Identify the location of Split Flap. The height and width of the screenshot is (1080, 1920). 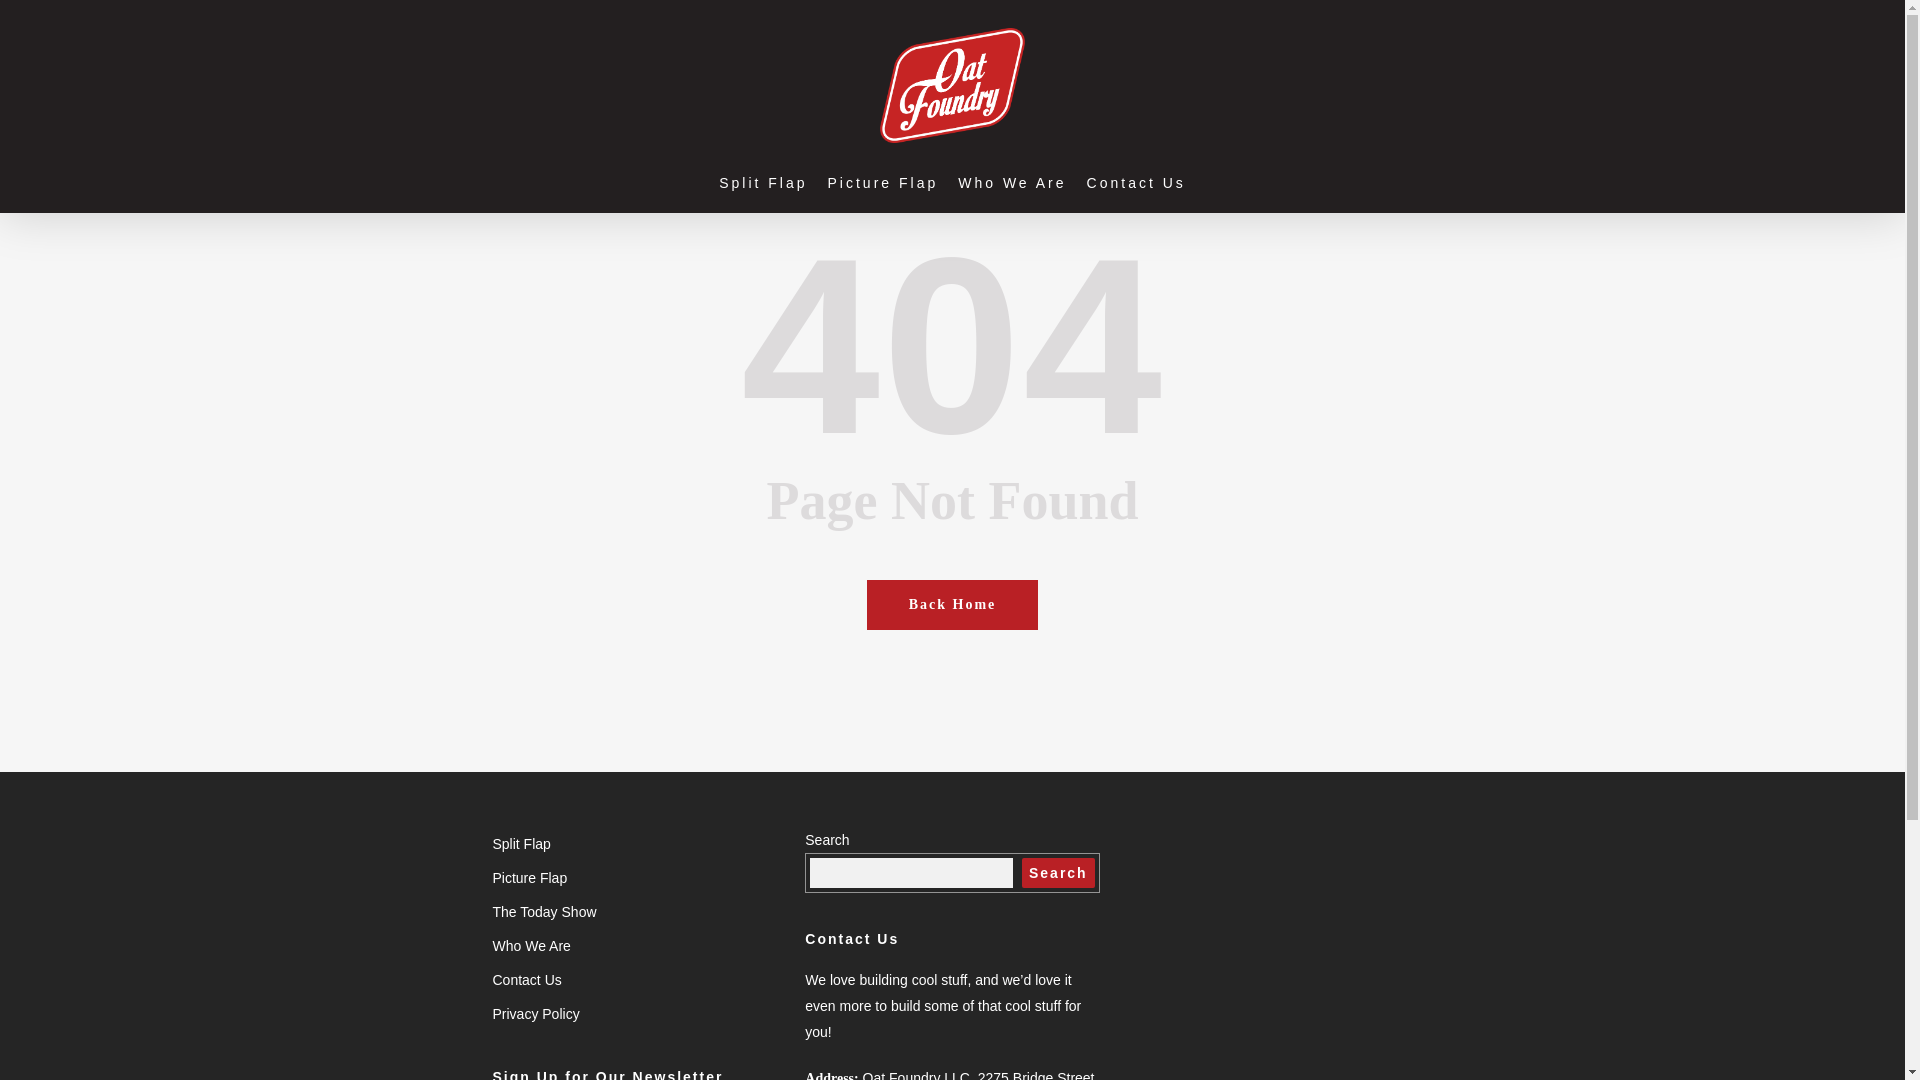
(638, 844).